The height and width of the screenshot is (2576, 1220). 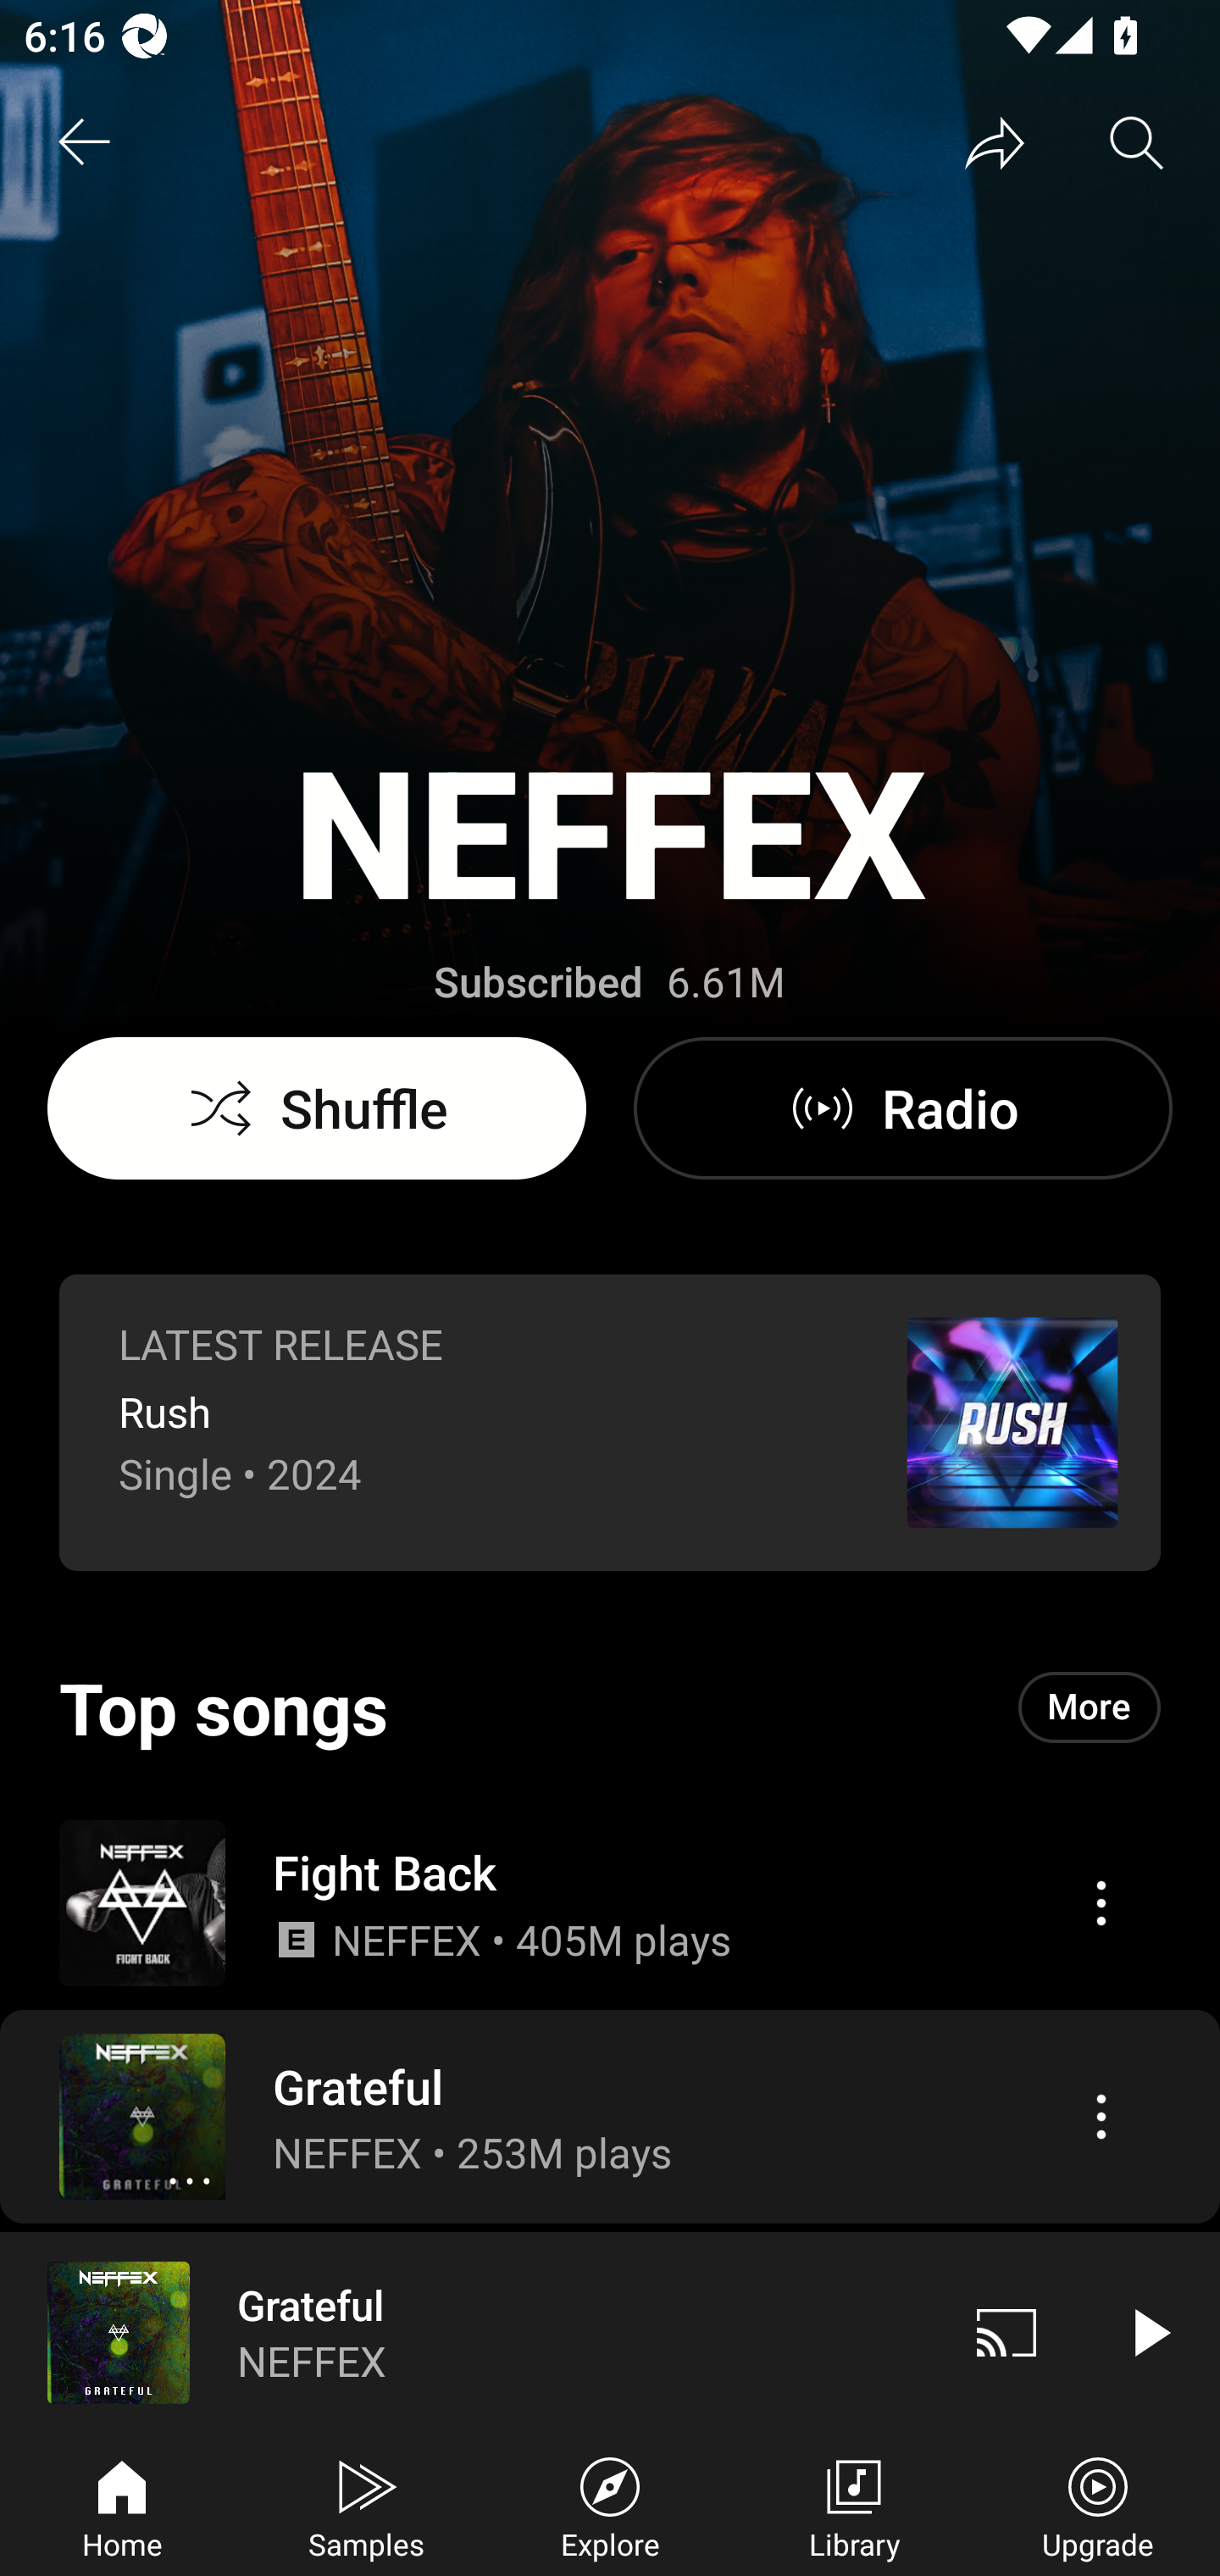 I want to click on Samples, so click(x=366, y=2505).